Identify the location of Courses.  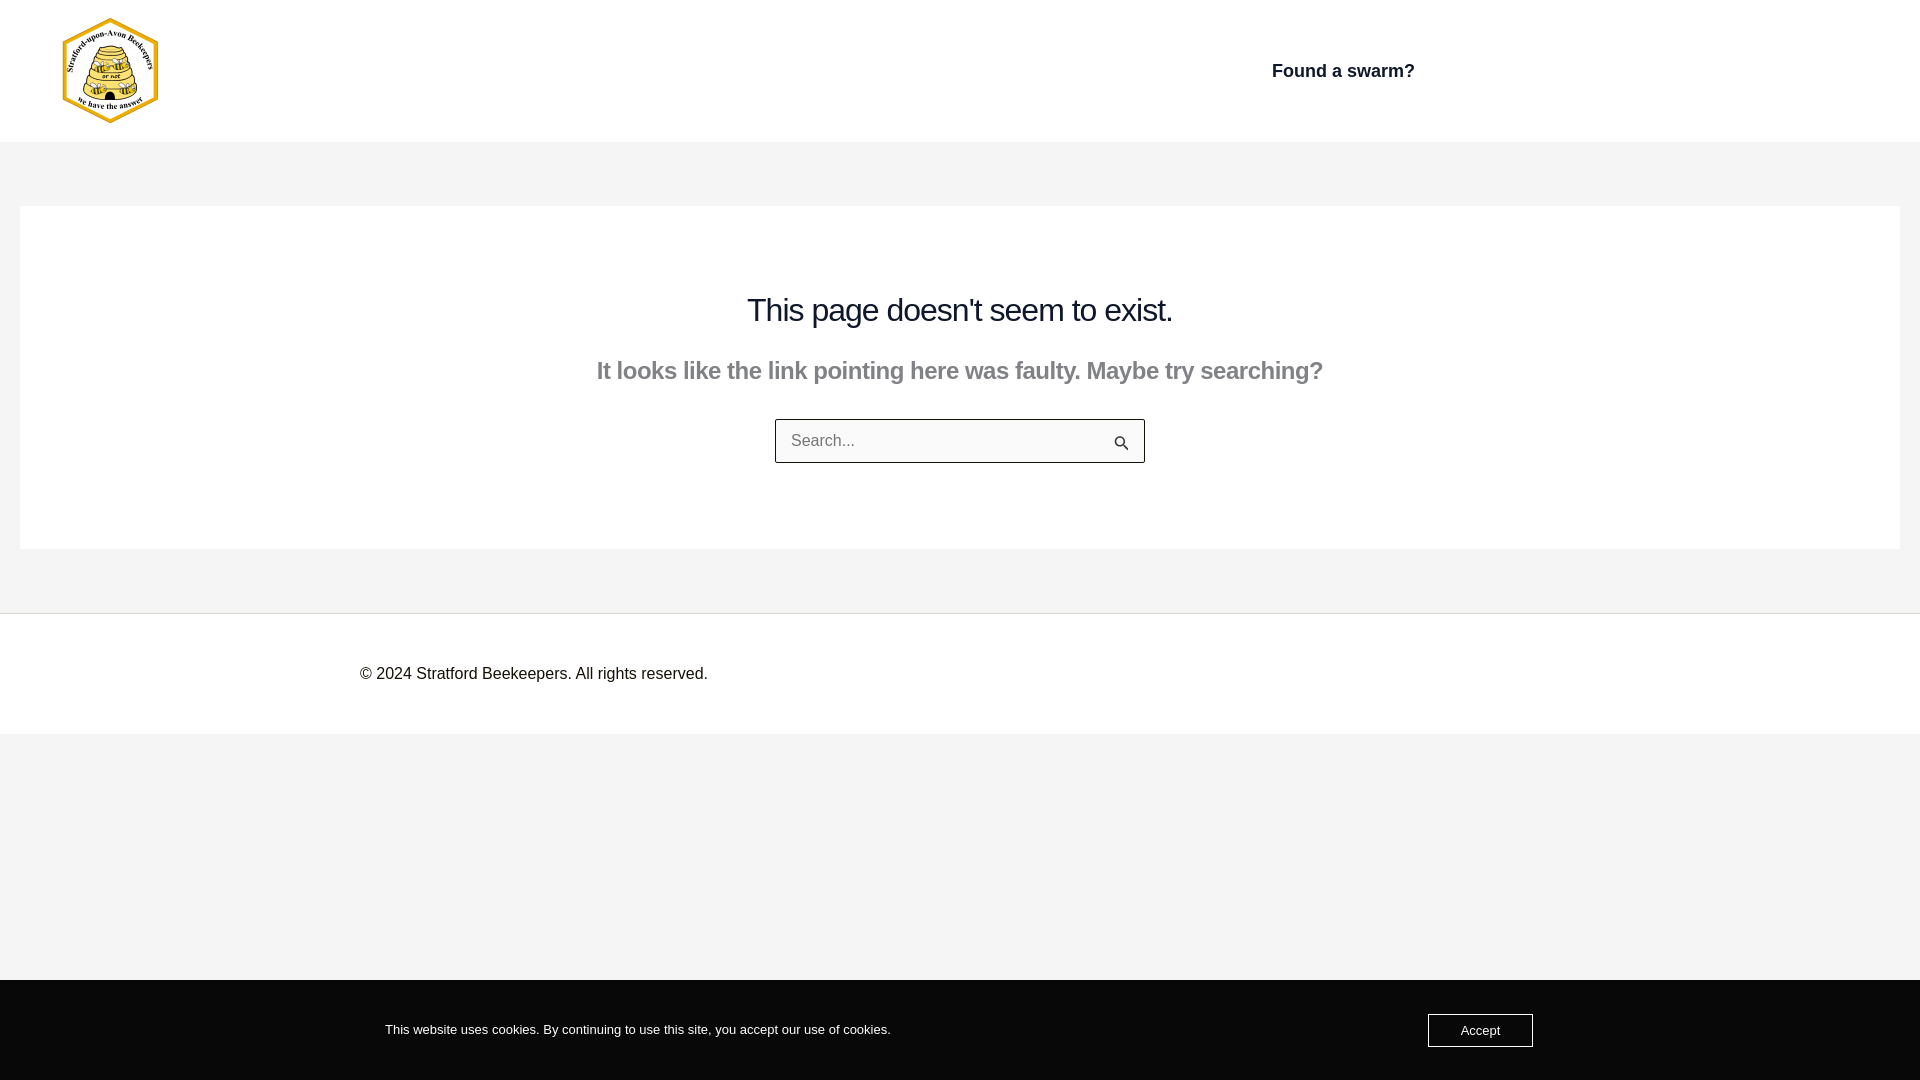
(816, 70).